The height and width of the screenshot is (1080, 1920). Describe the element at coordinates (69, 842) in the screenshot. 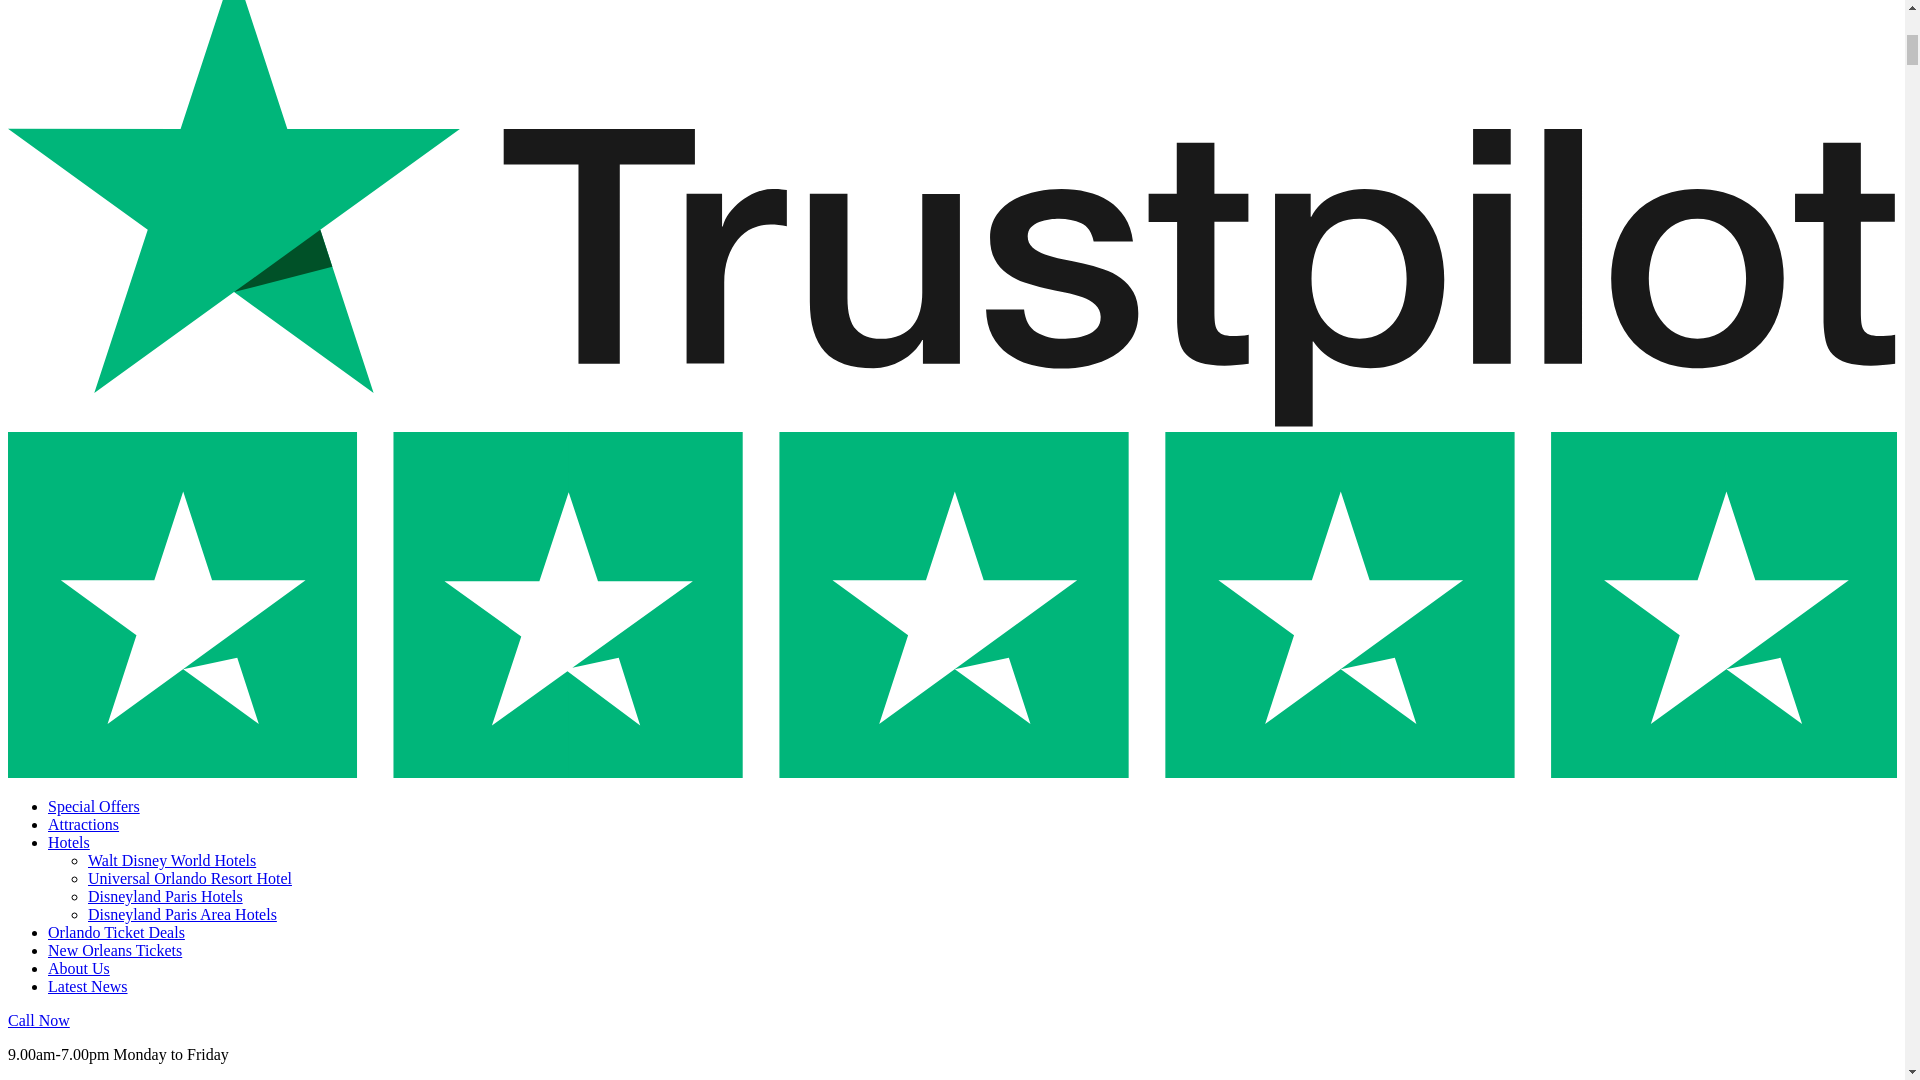

I see `Hotels` at that location.